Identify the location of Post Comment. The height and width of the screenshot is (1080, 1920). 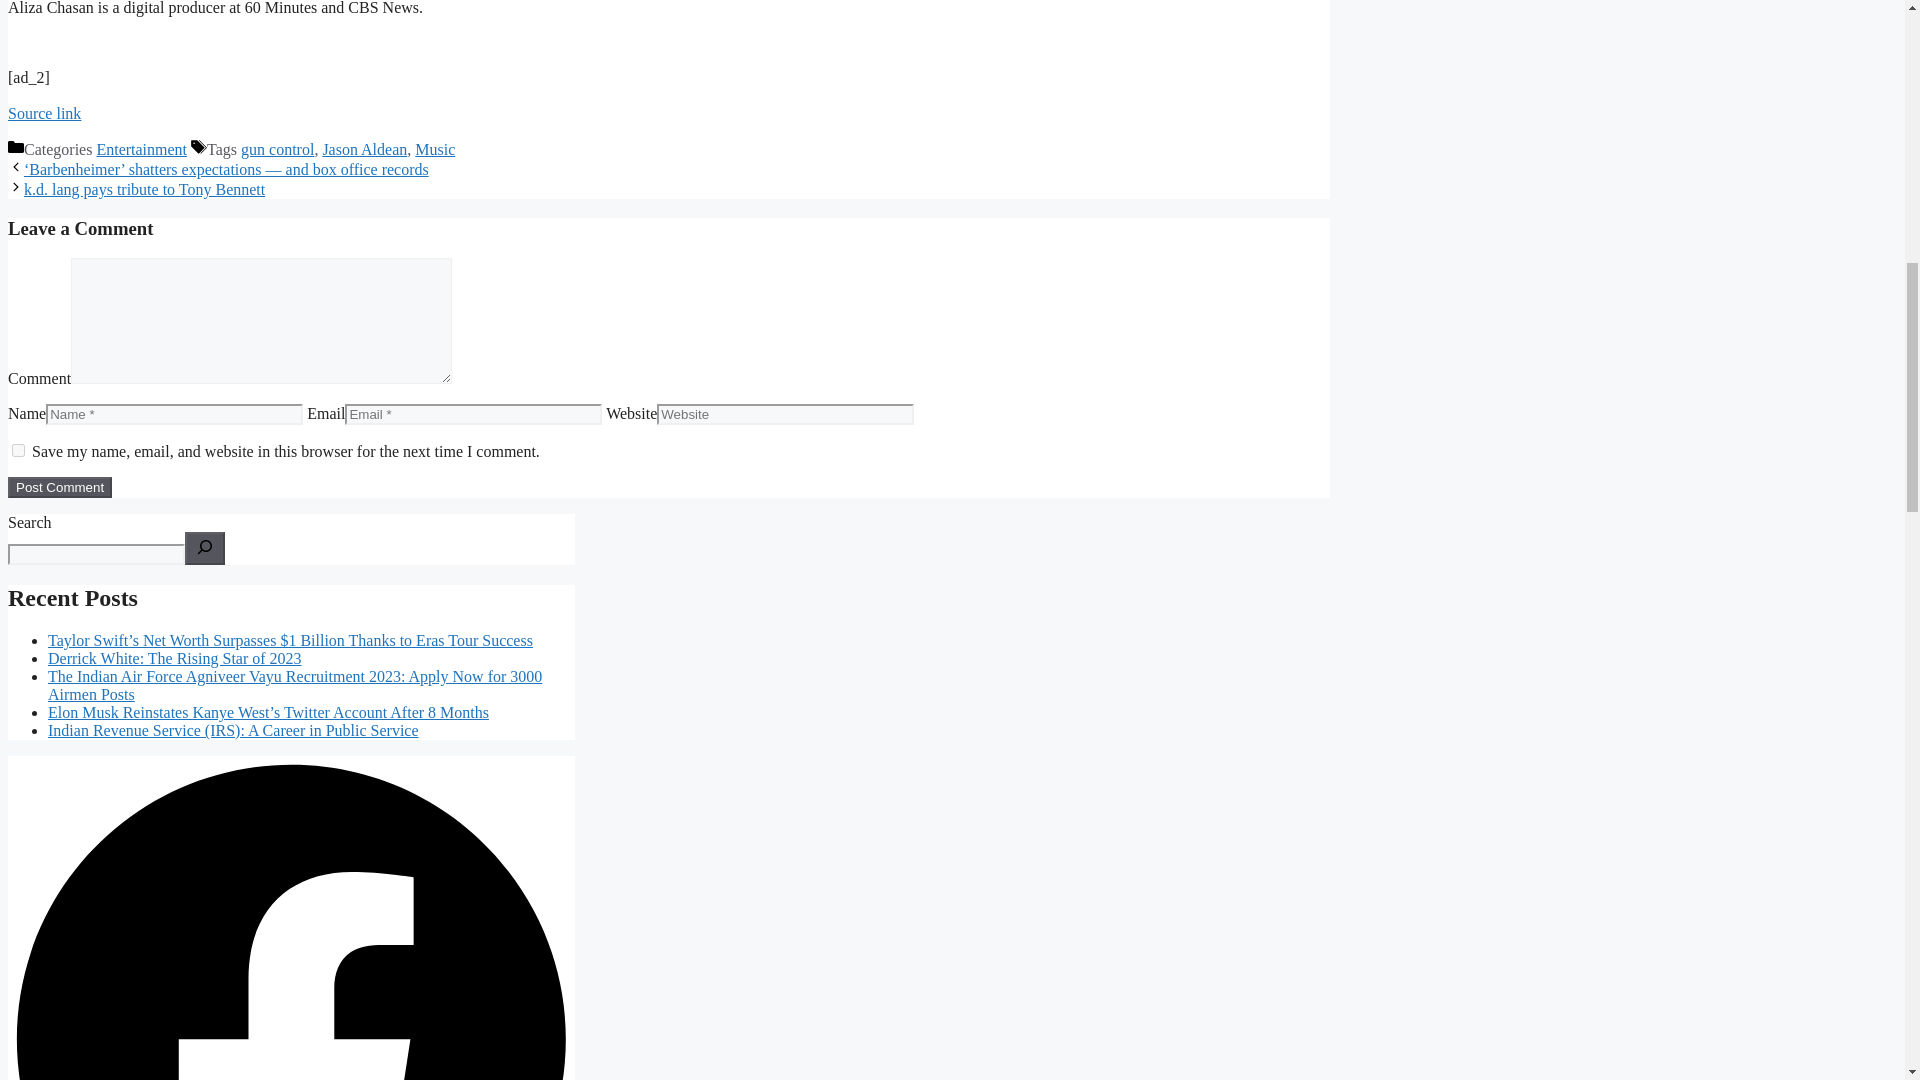
(59, 487).